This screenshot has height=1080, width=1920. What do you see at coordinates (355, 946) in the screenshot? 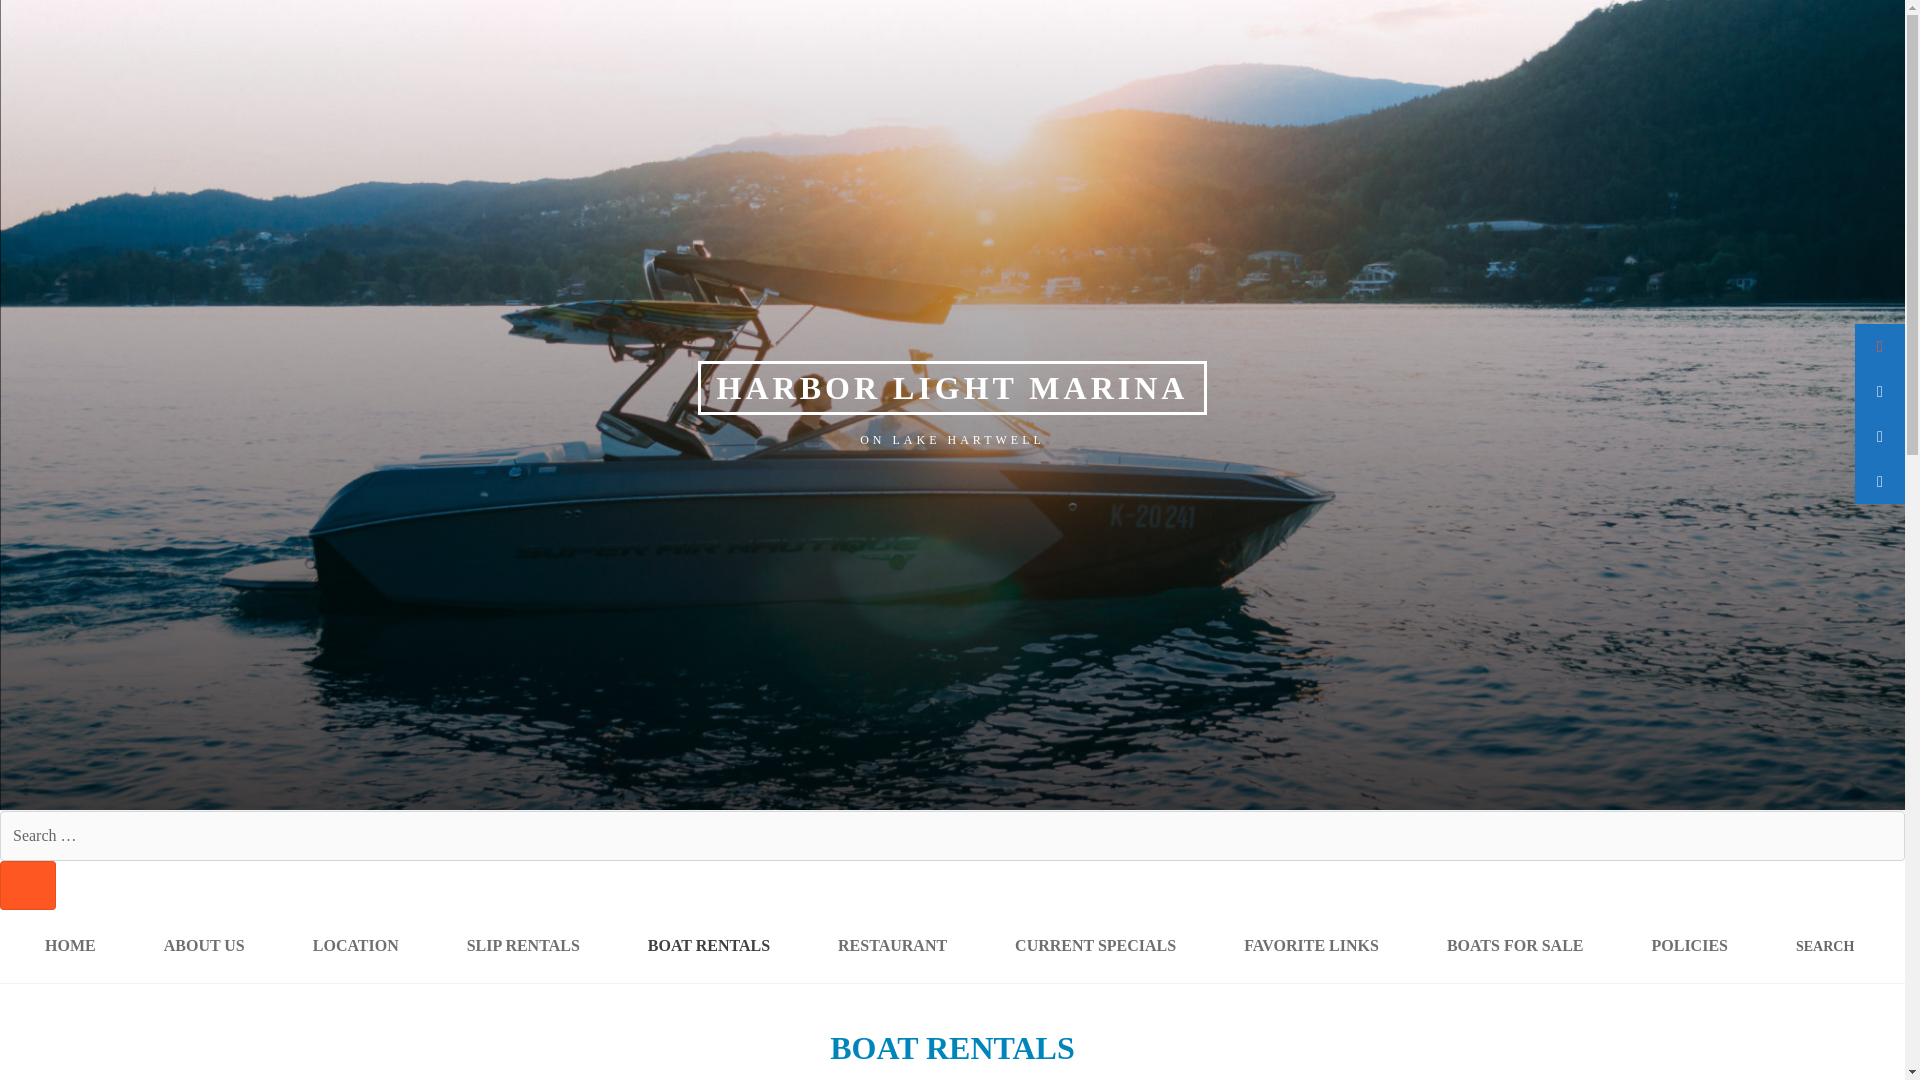
I see `LOCATION` at bounding box center [355, 946].